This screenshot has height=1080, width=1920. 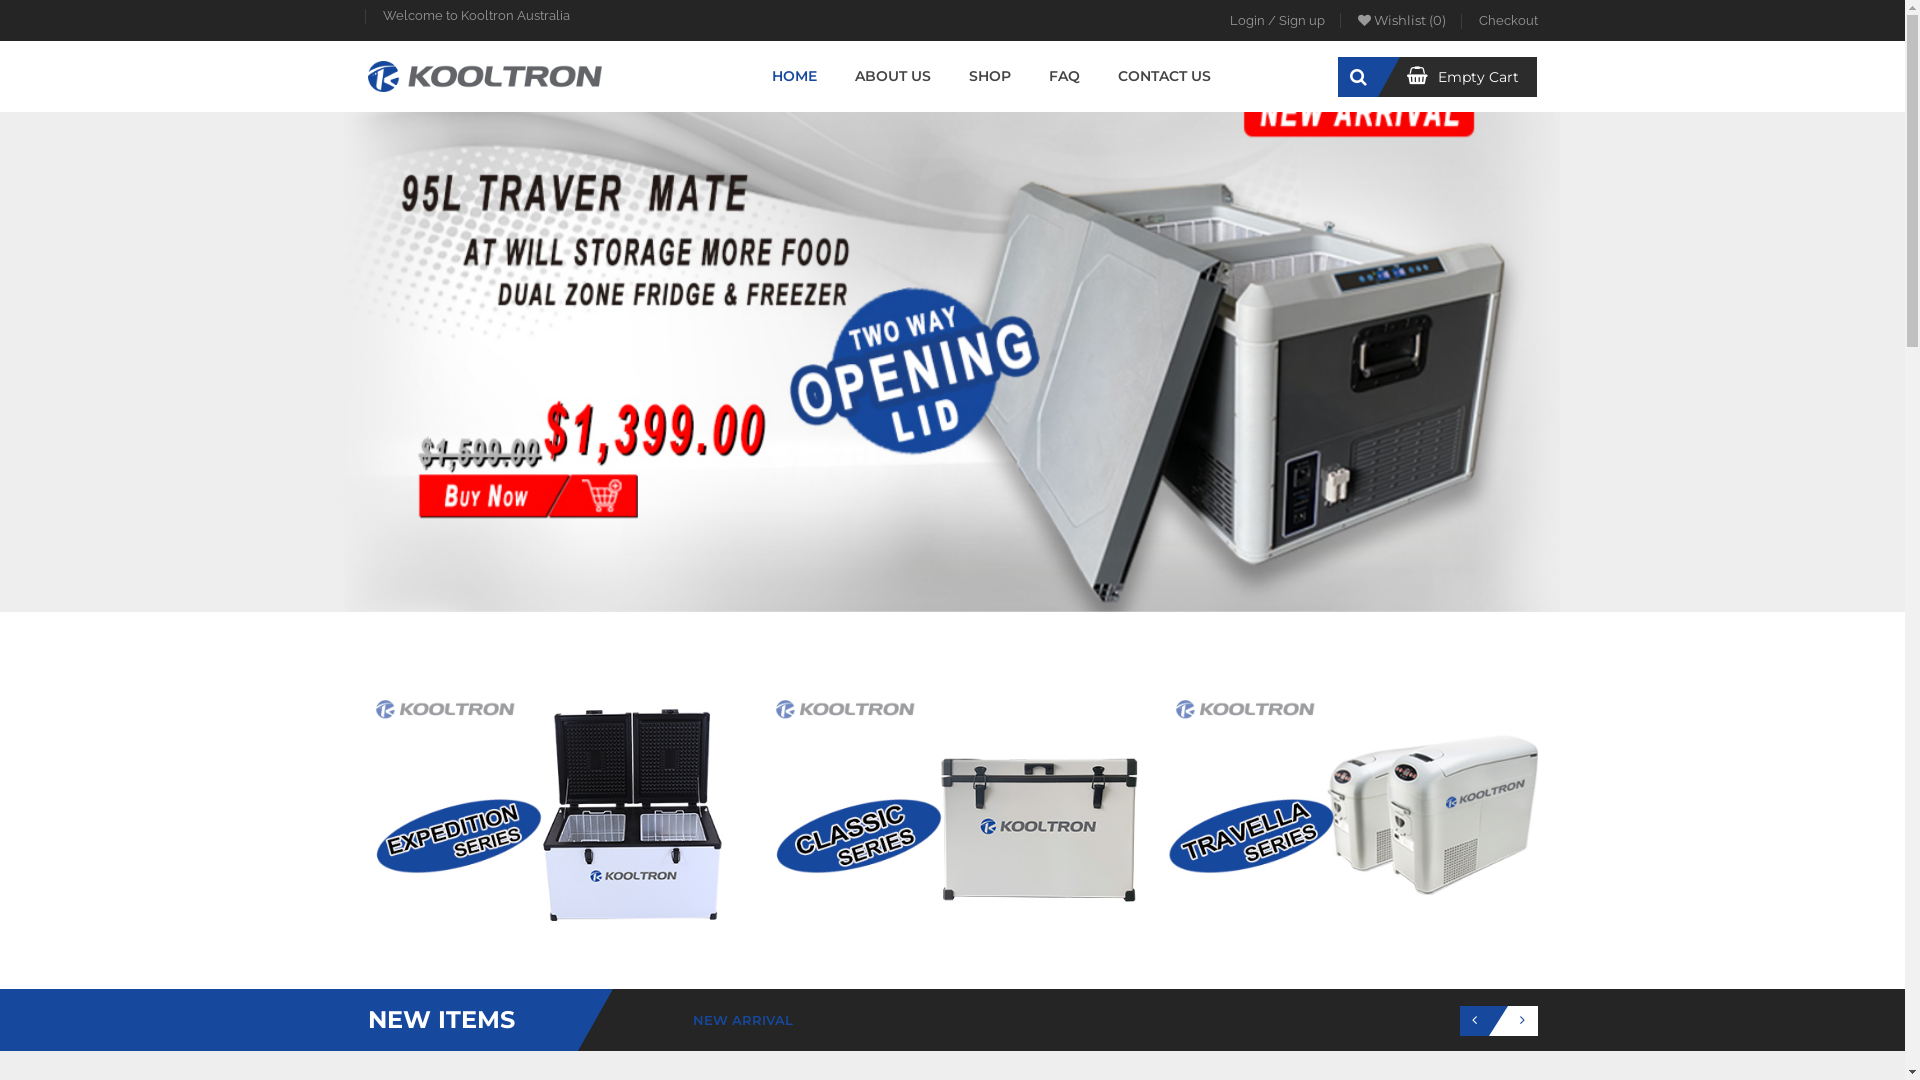 I want to click on Sign up, so click(x=1301, y=21).